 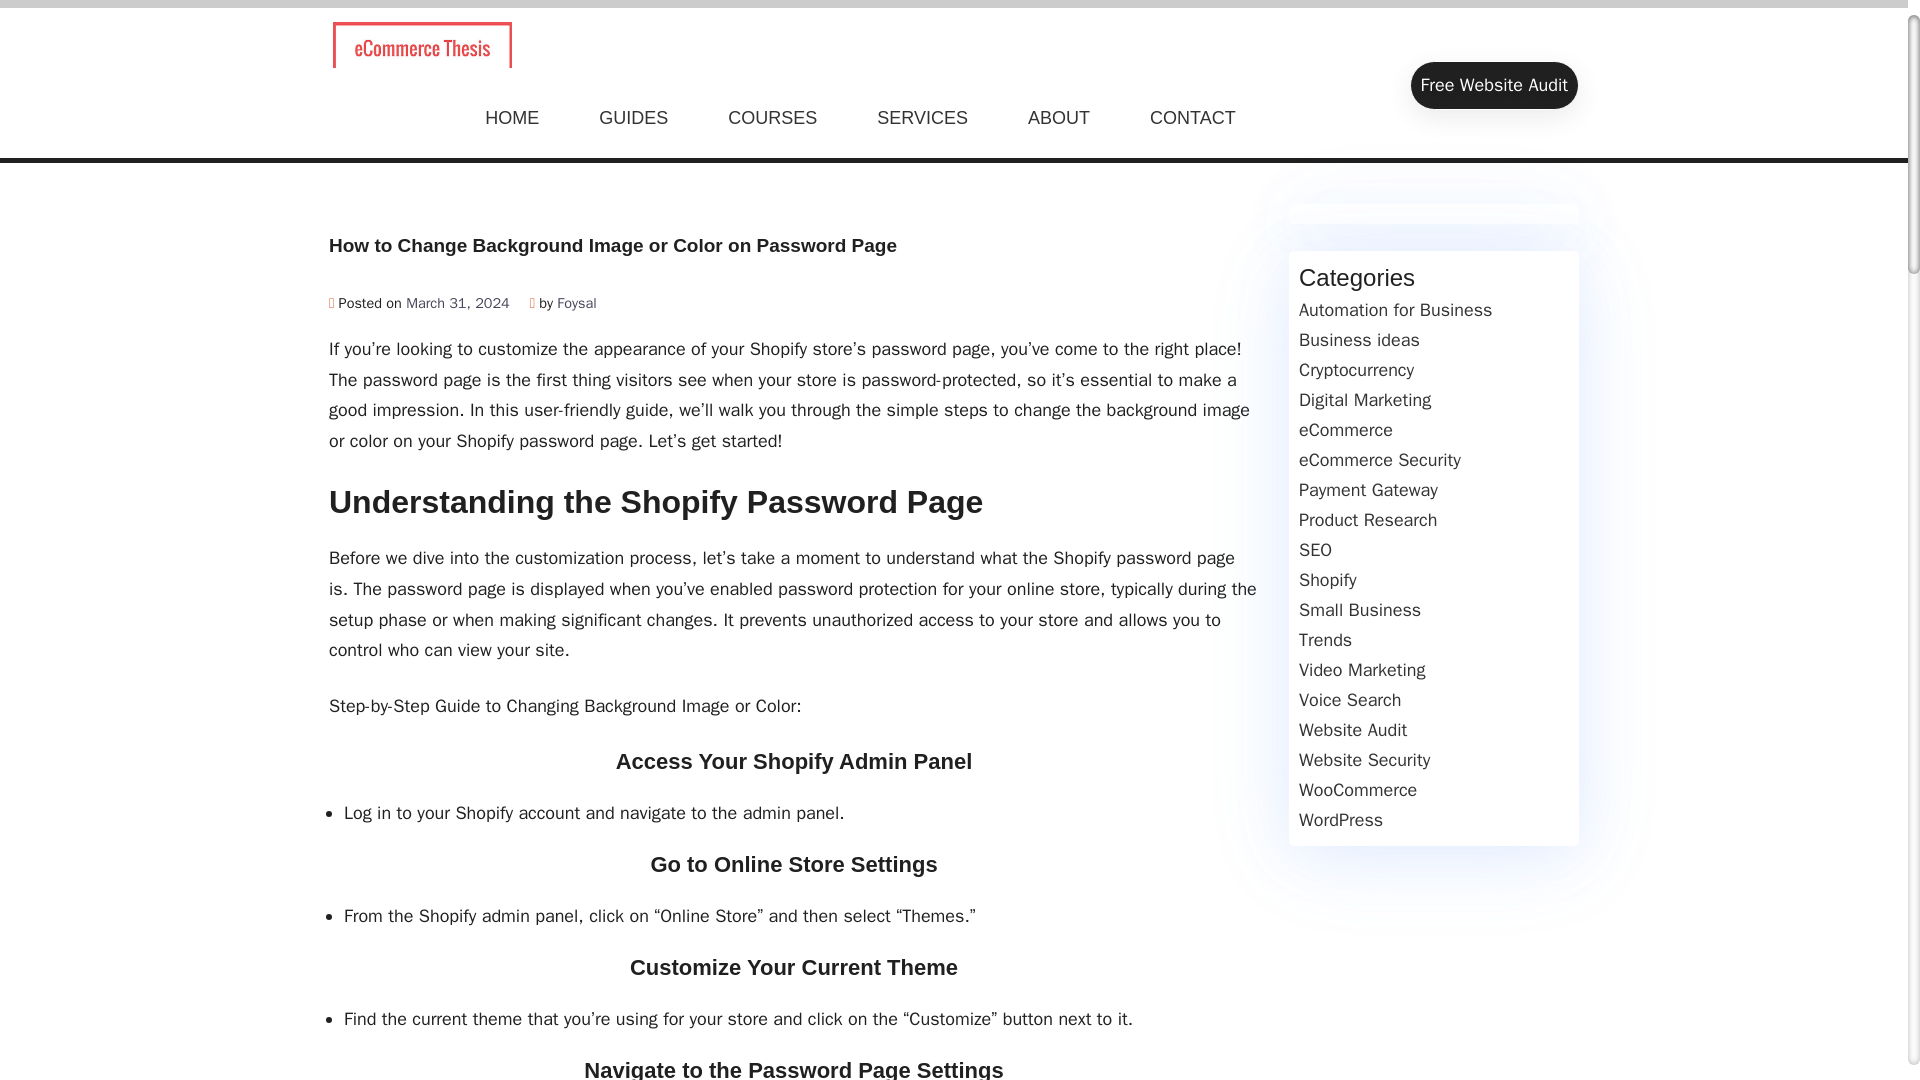 I want to click on ABOUT, so click(x=1058, y=117).